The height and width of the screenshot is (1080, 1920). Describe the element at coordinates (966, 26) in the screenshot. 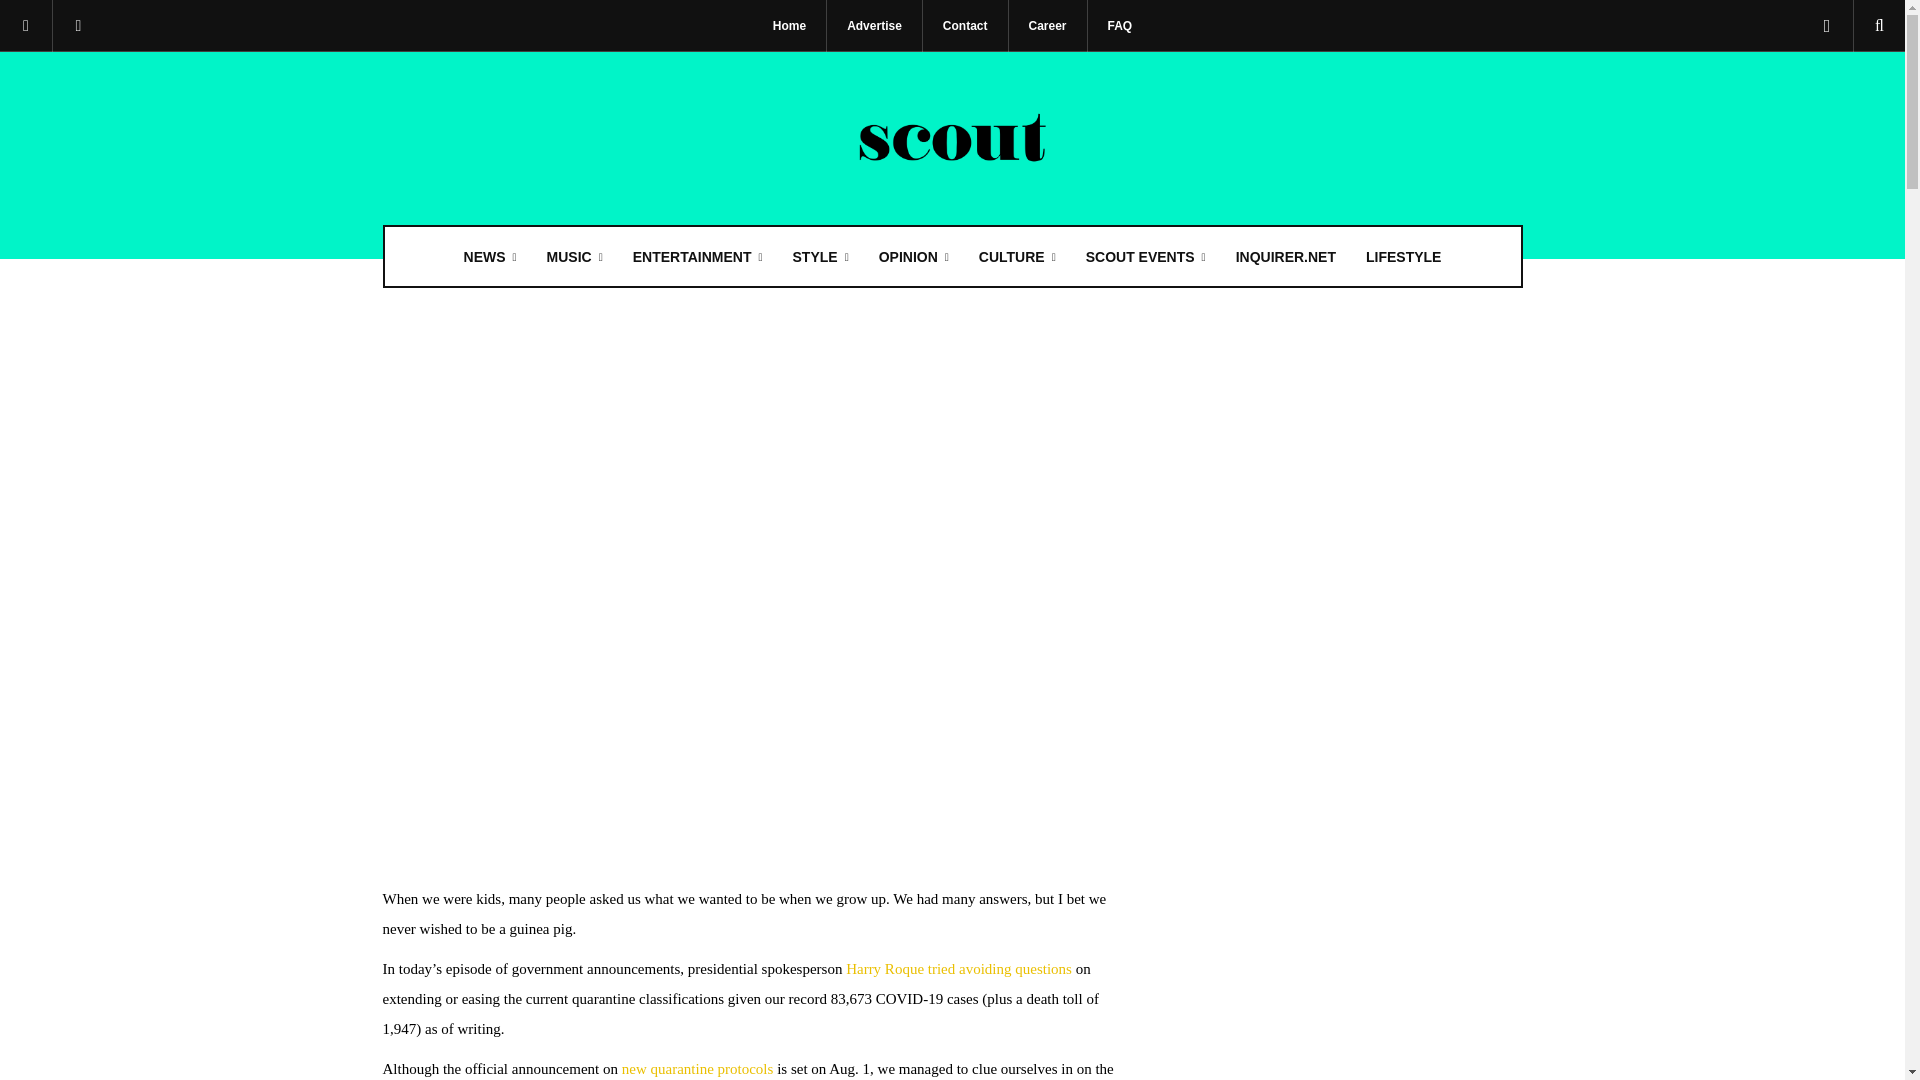

I see `Contact` at that location.